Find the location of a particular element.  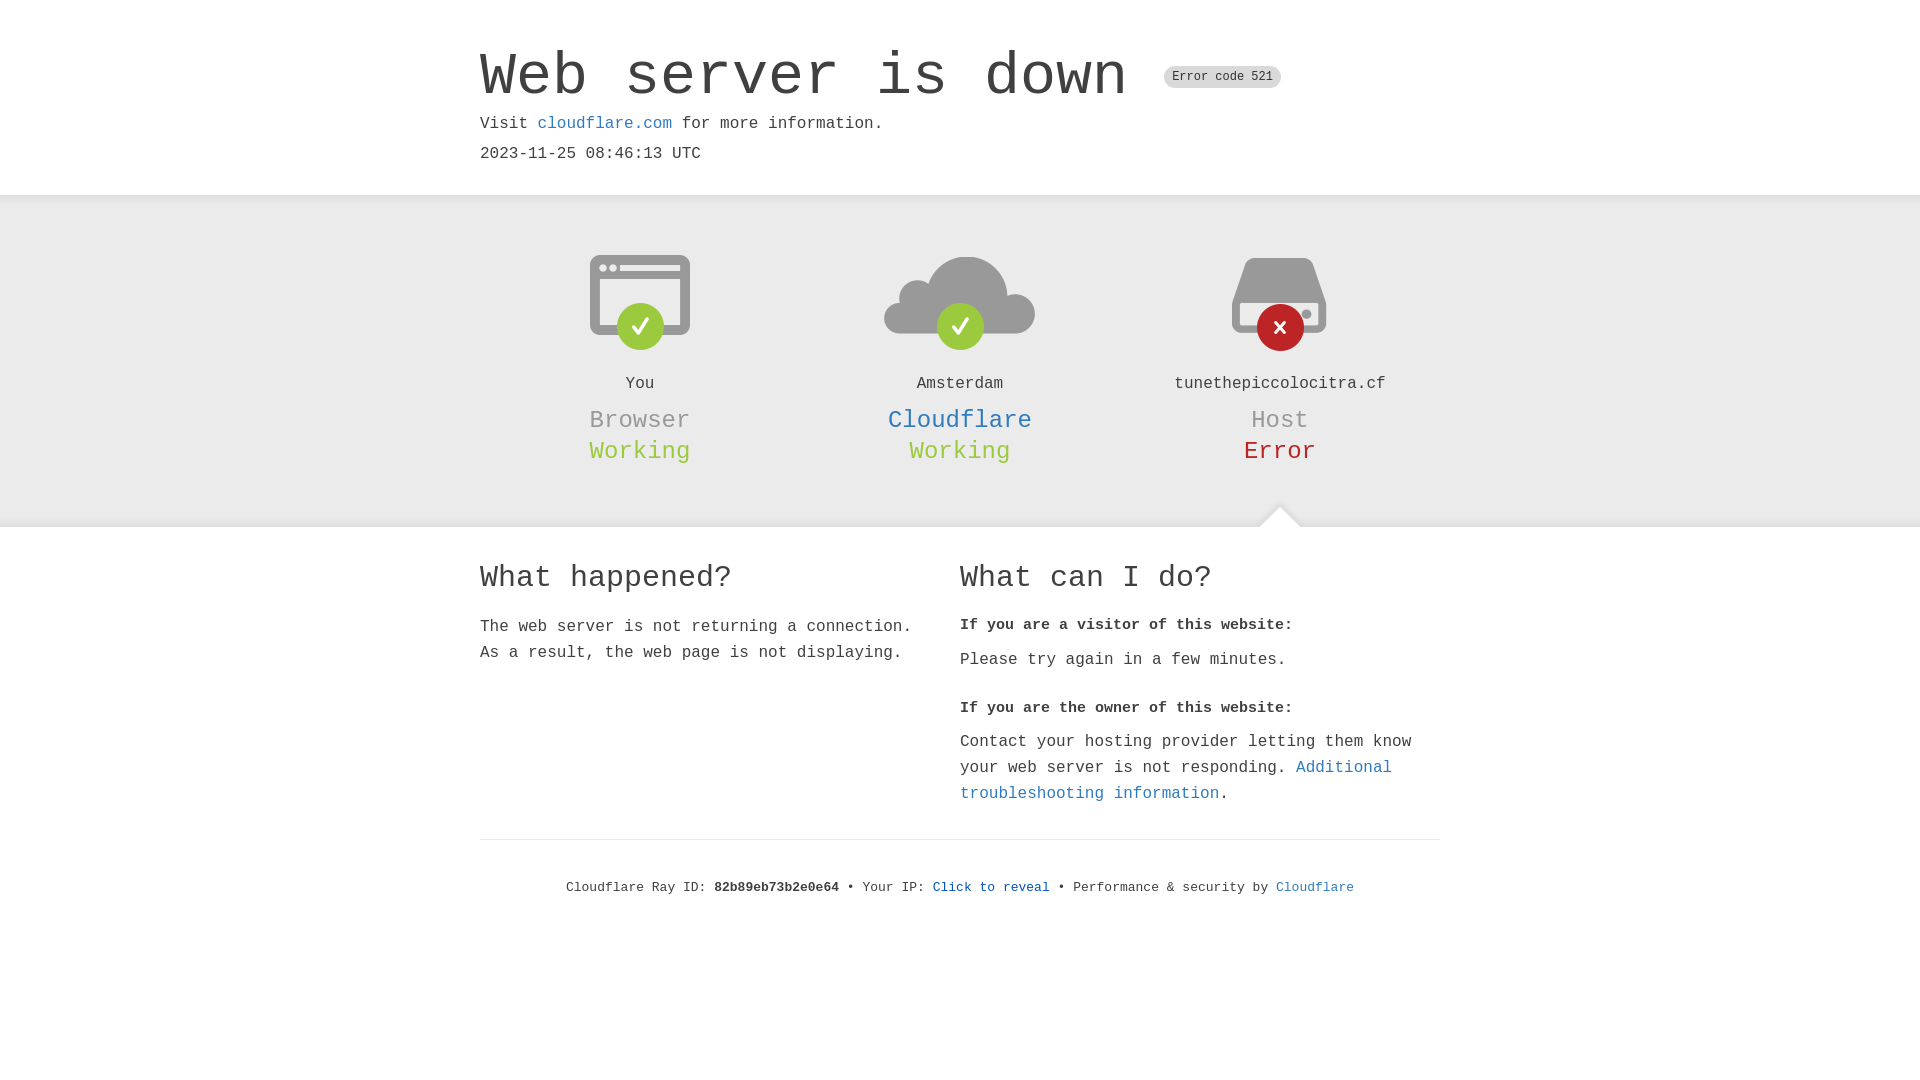

Additional troubleshooting information is located at coordinates (1176, 780).